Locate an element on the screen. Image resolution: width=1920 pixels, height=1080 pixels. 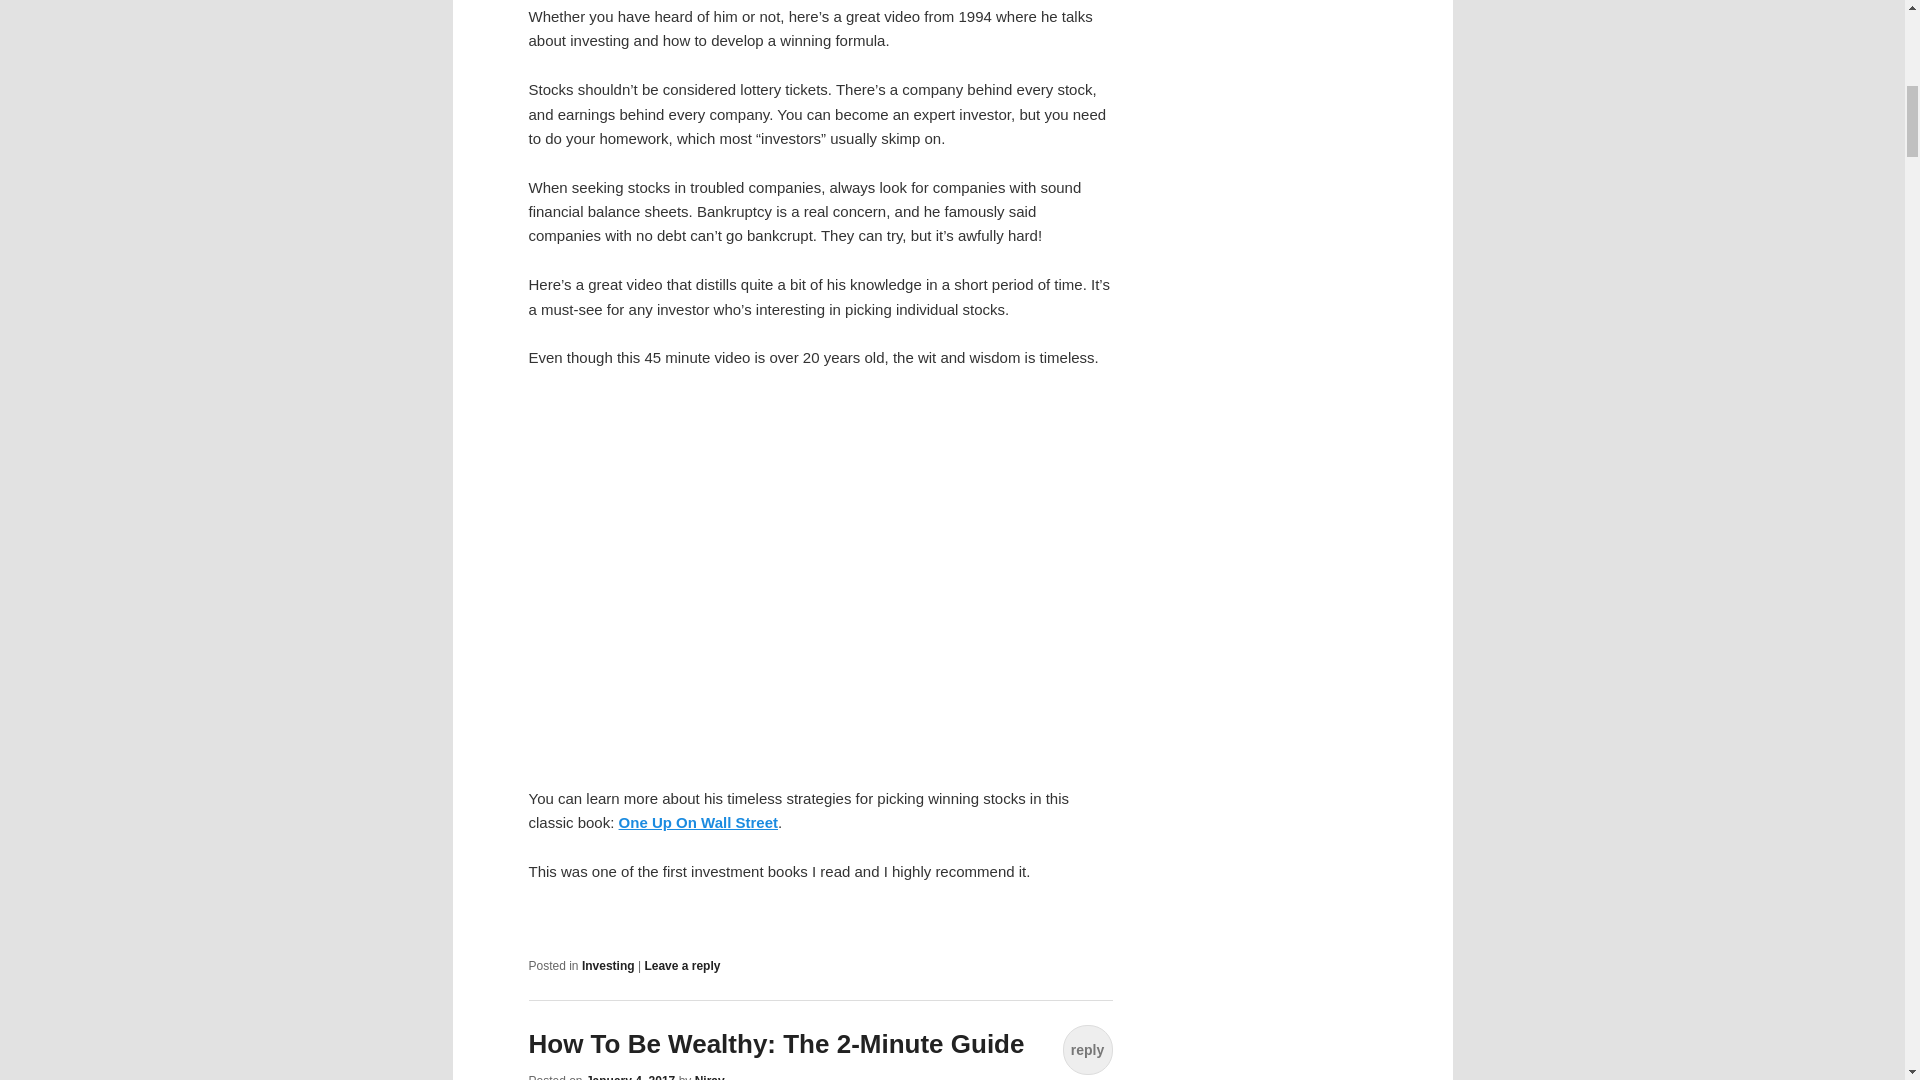
reply is located at coordinates (1086, 1049).